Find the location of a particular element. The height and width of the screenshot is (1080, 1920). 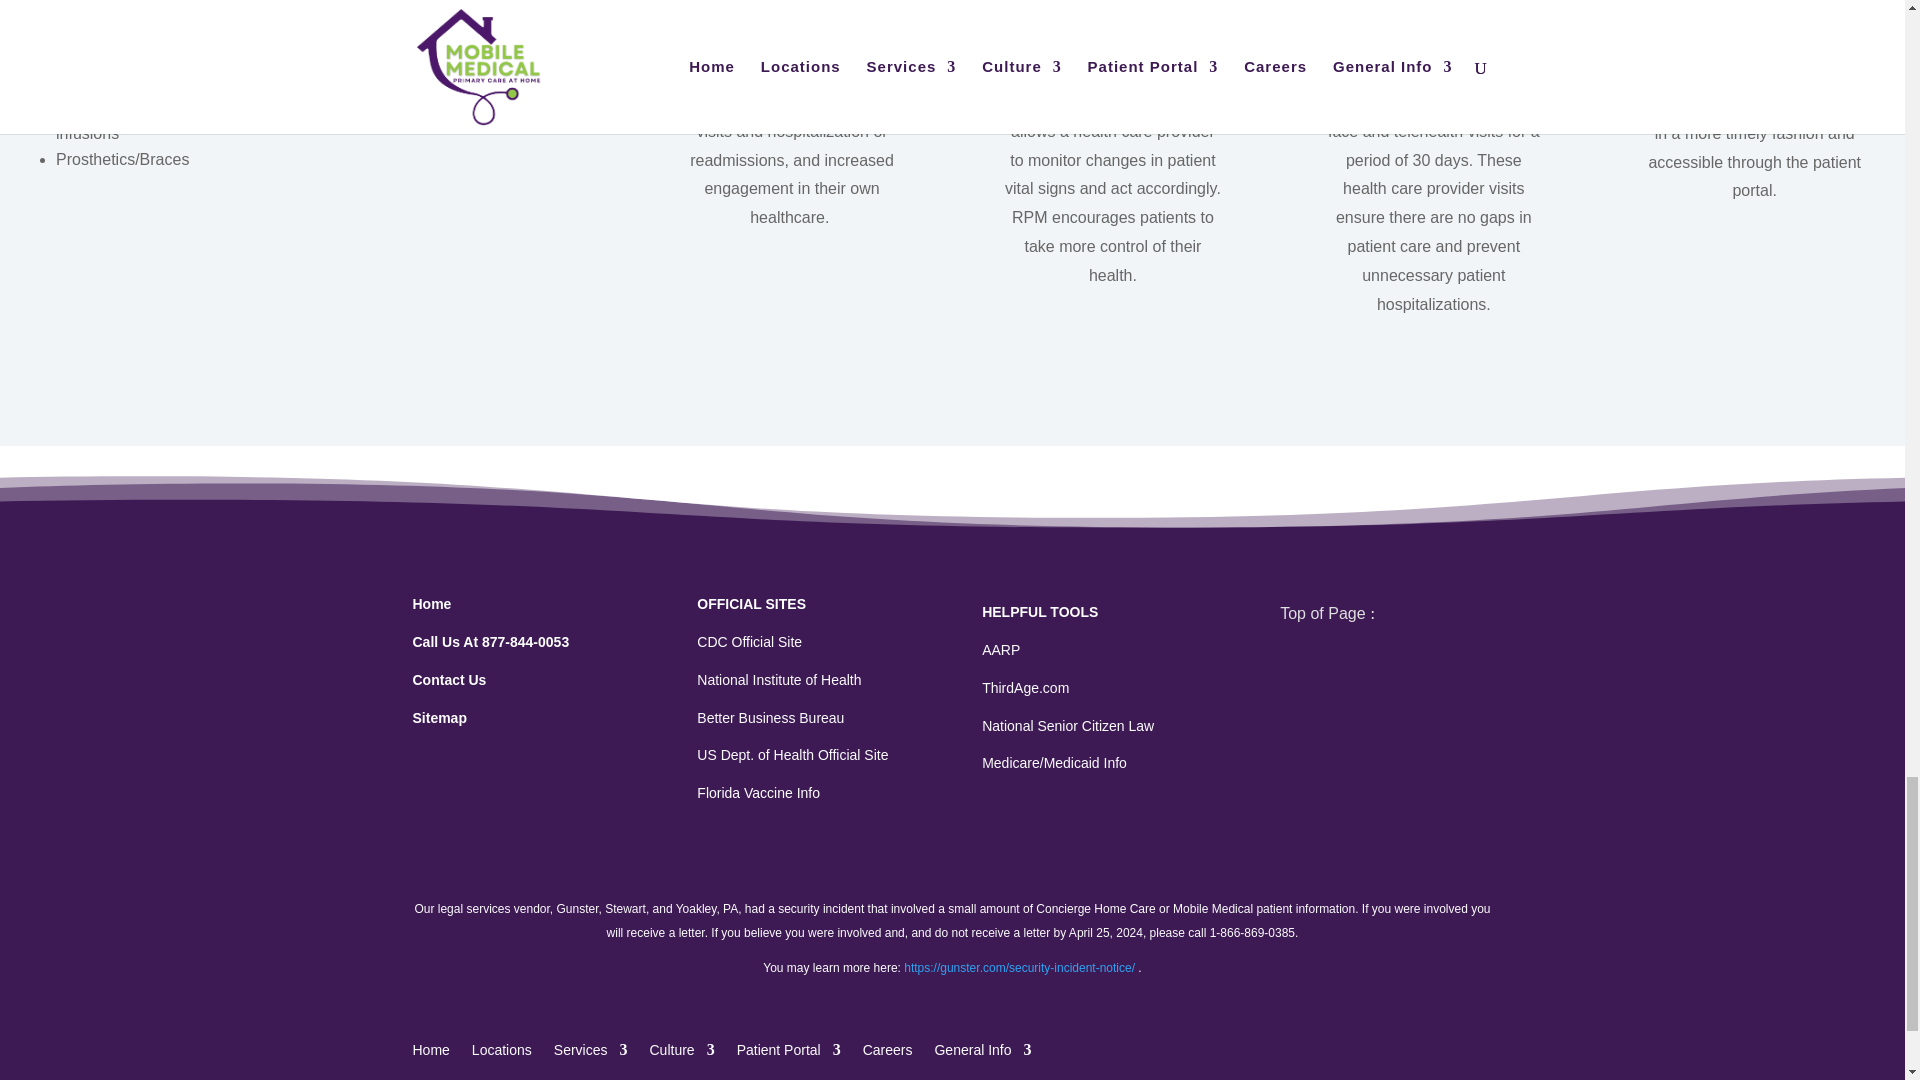

AARP is located at coordinates (1000, 649).